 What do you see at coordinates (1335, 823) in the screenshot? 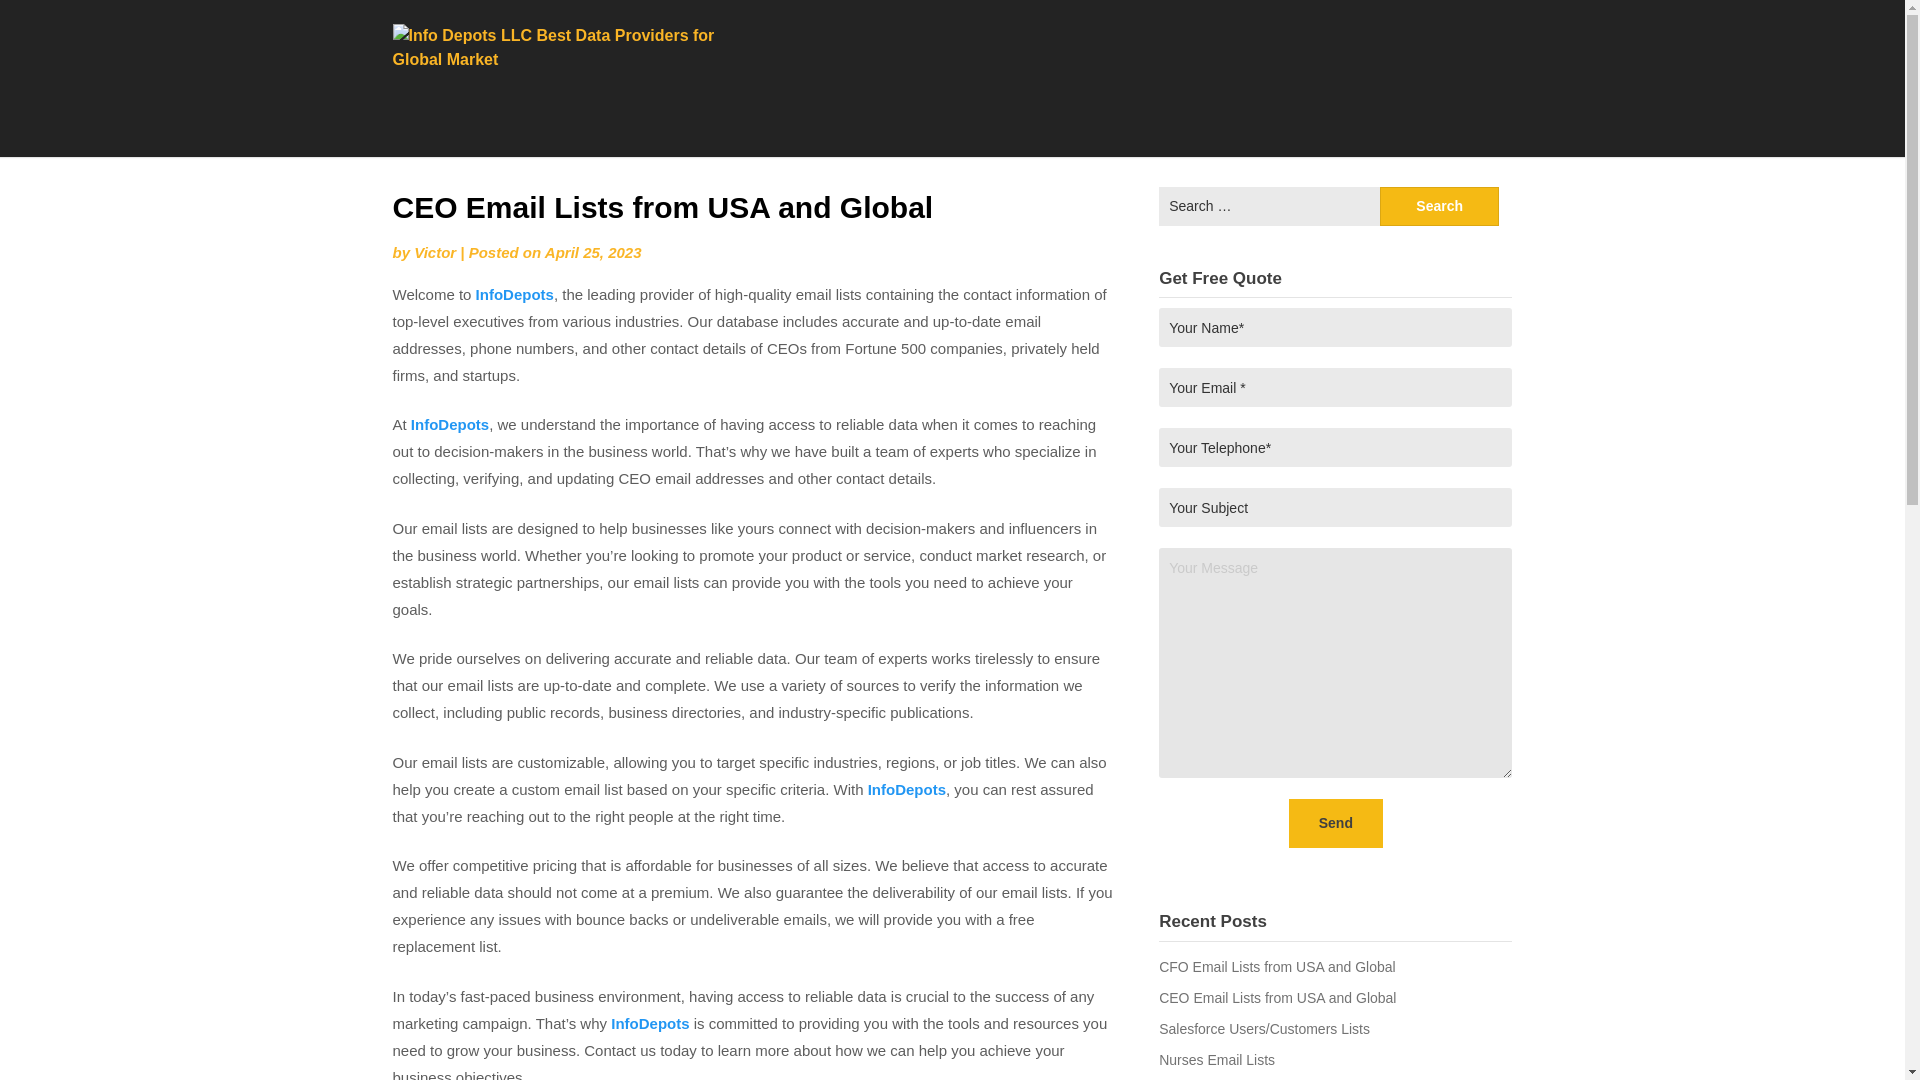
I see `Send` at bounding box center [1335, 823].